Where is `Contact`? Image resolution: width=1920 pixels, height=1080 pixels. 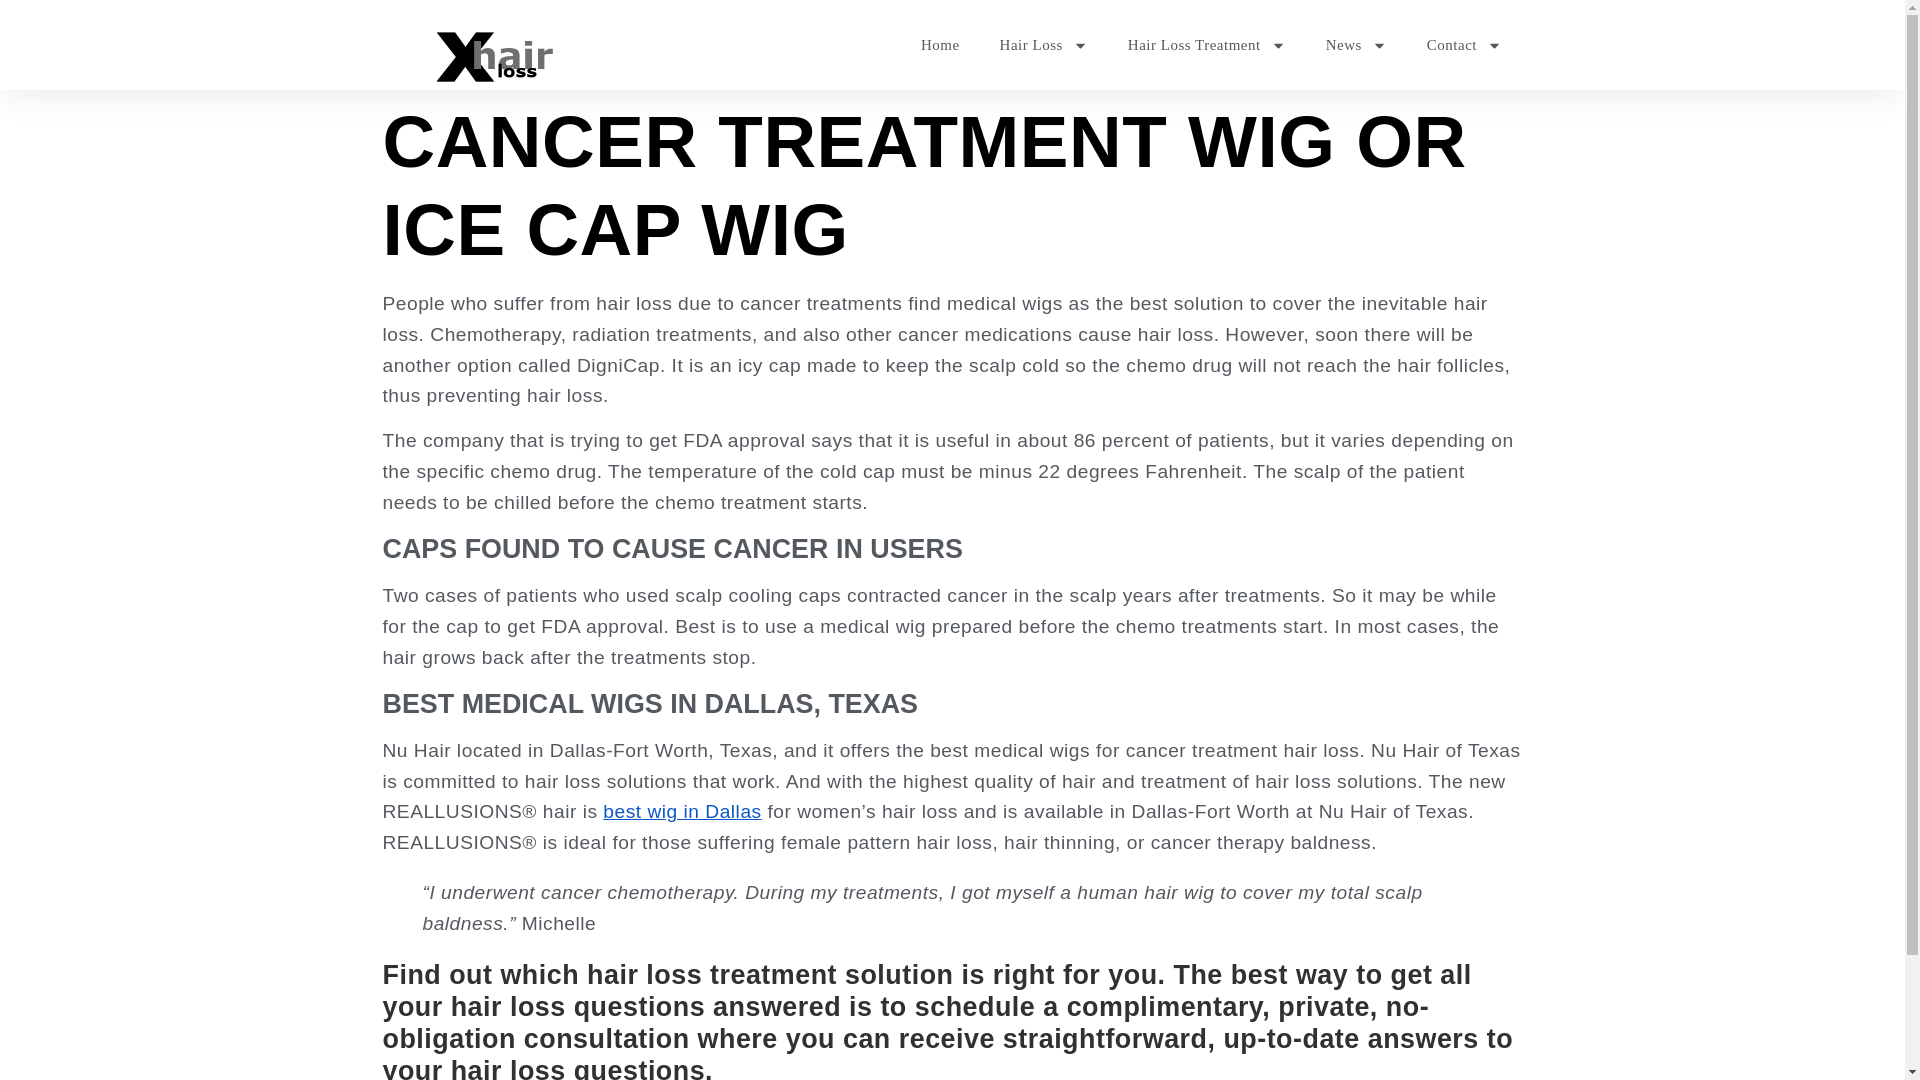 Contact is located at coordinates (1464, 44).